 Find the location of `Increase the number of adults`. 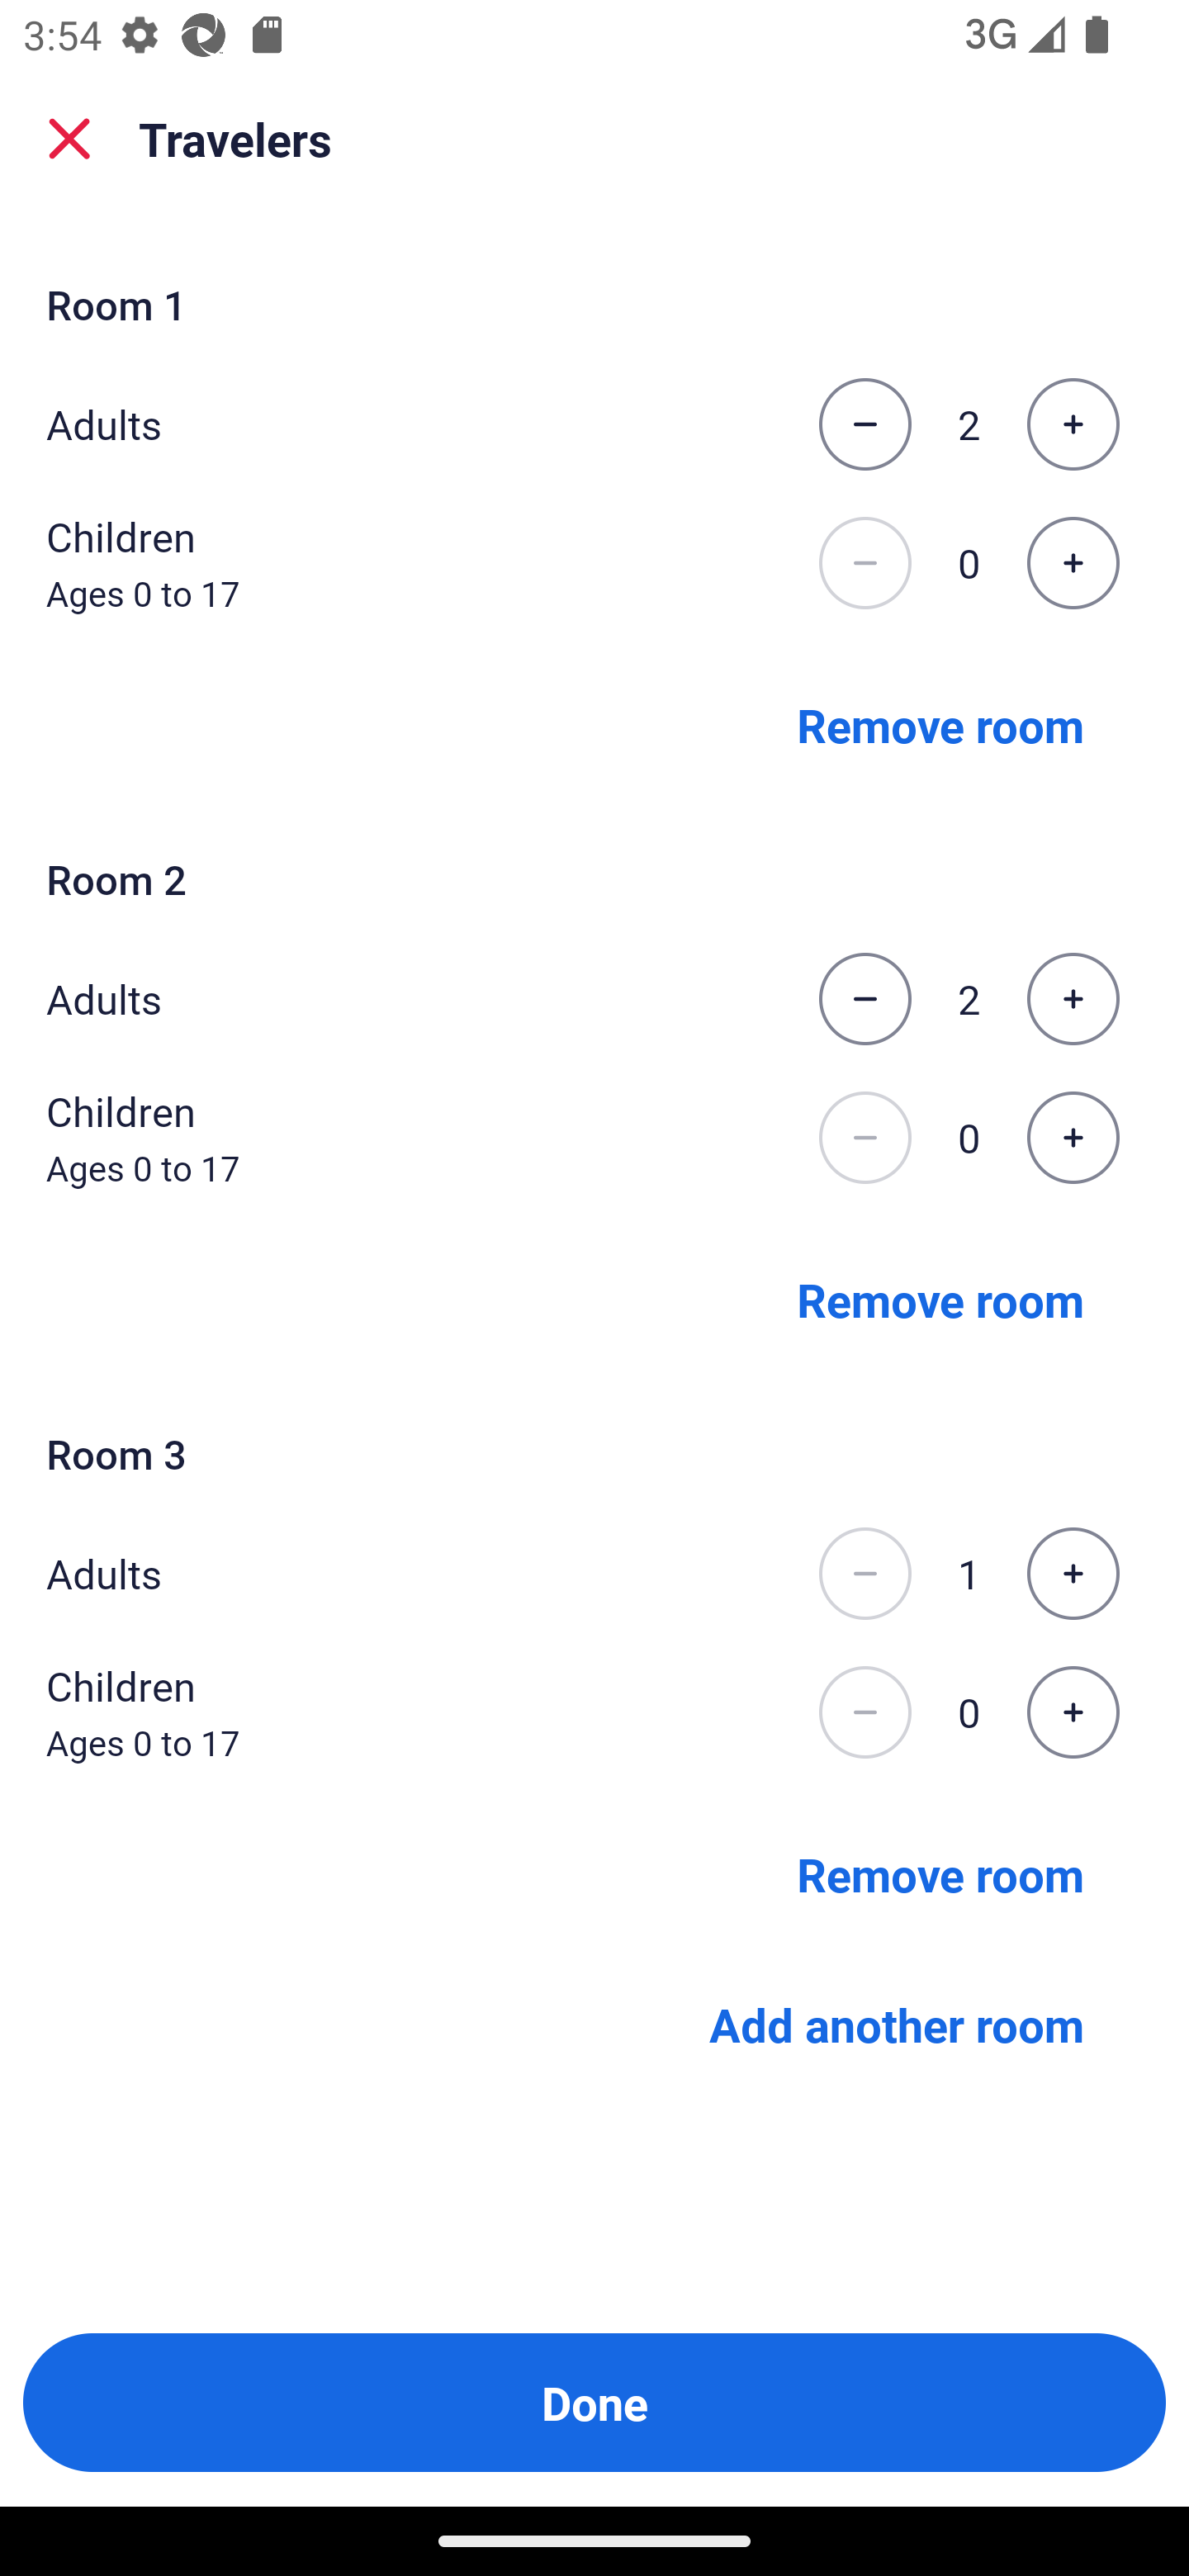

Increase the number of adults is located at coordinates (1073, 1574).